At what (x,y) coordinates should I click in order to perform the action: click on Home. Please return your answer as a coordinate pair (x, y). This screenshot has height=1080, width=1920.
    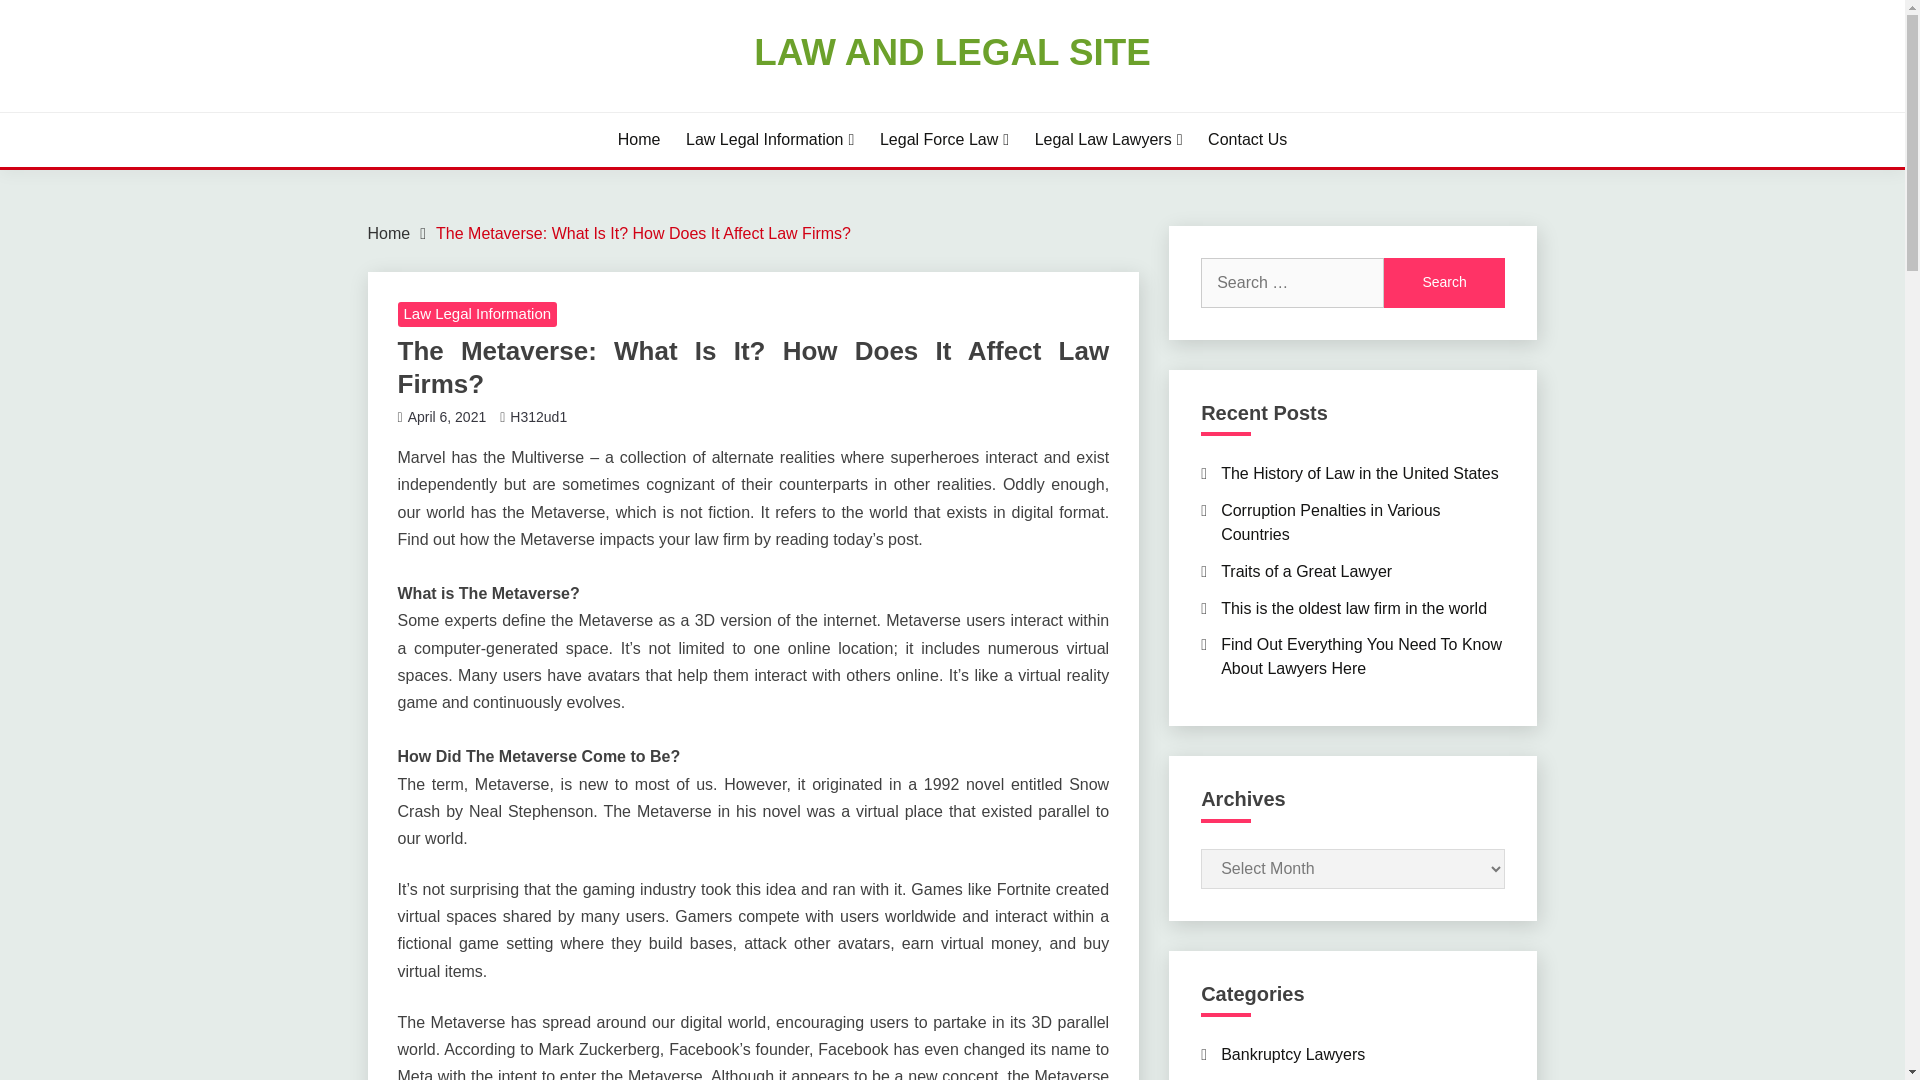
    Looking at the image, I should click on (389, 232).